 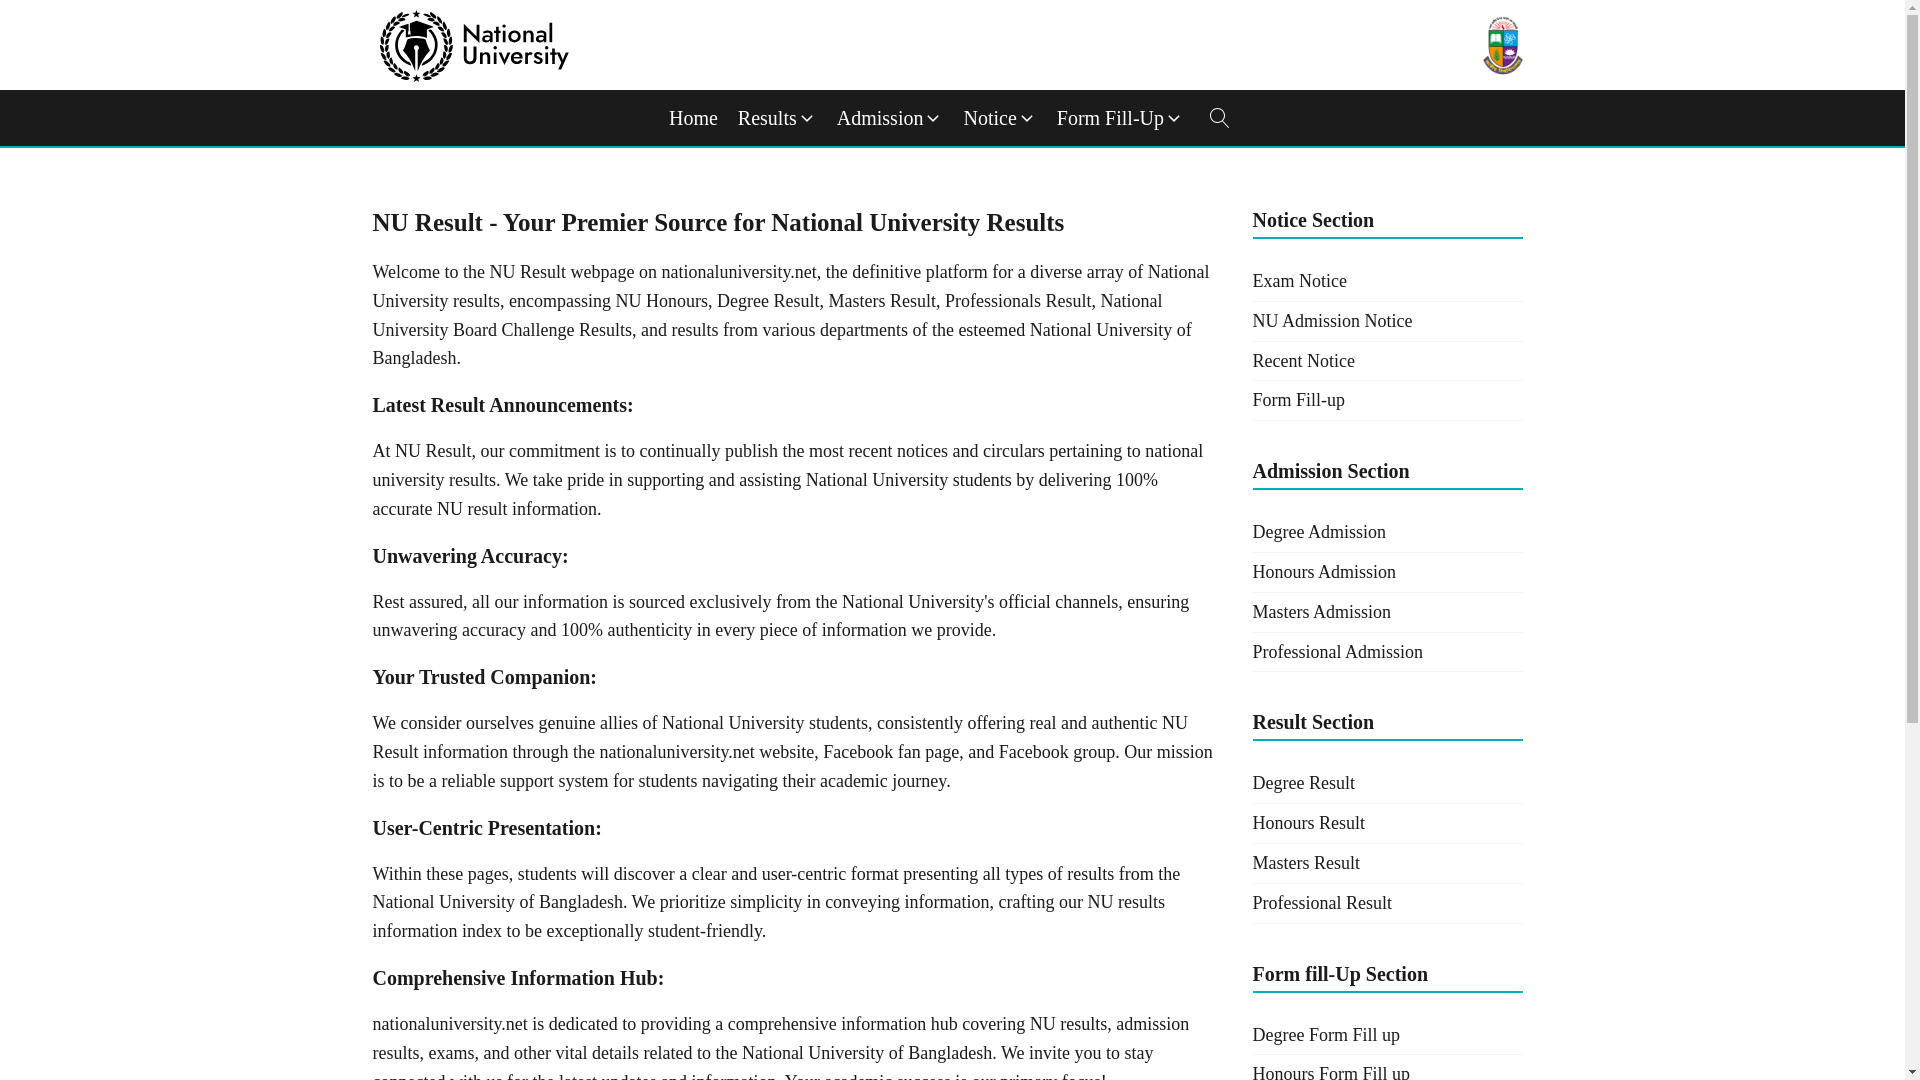 I want to click on Notice, so click(x=999, y=118).